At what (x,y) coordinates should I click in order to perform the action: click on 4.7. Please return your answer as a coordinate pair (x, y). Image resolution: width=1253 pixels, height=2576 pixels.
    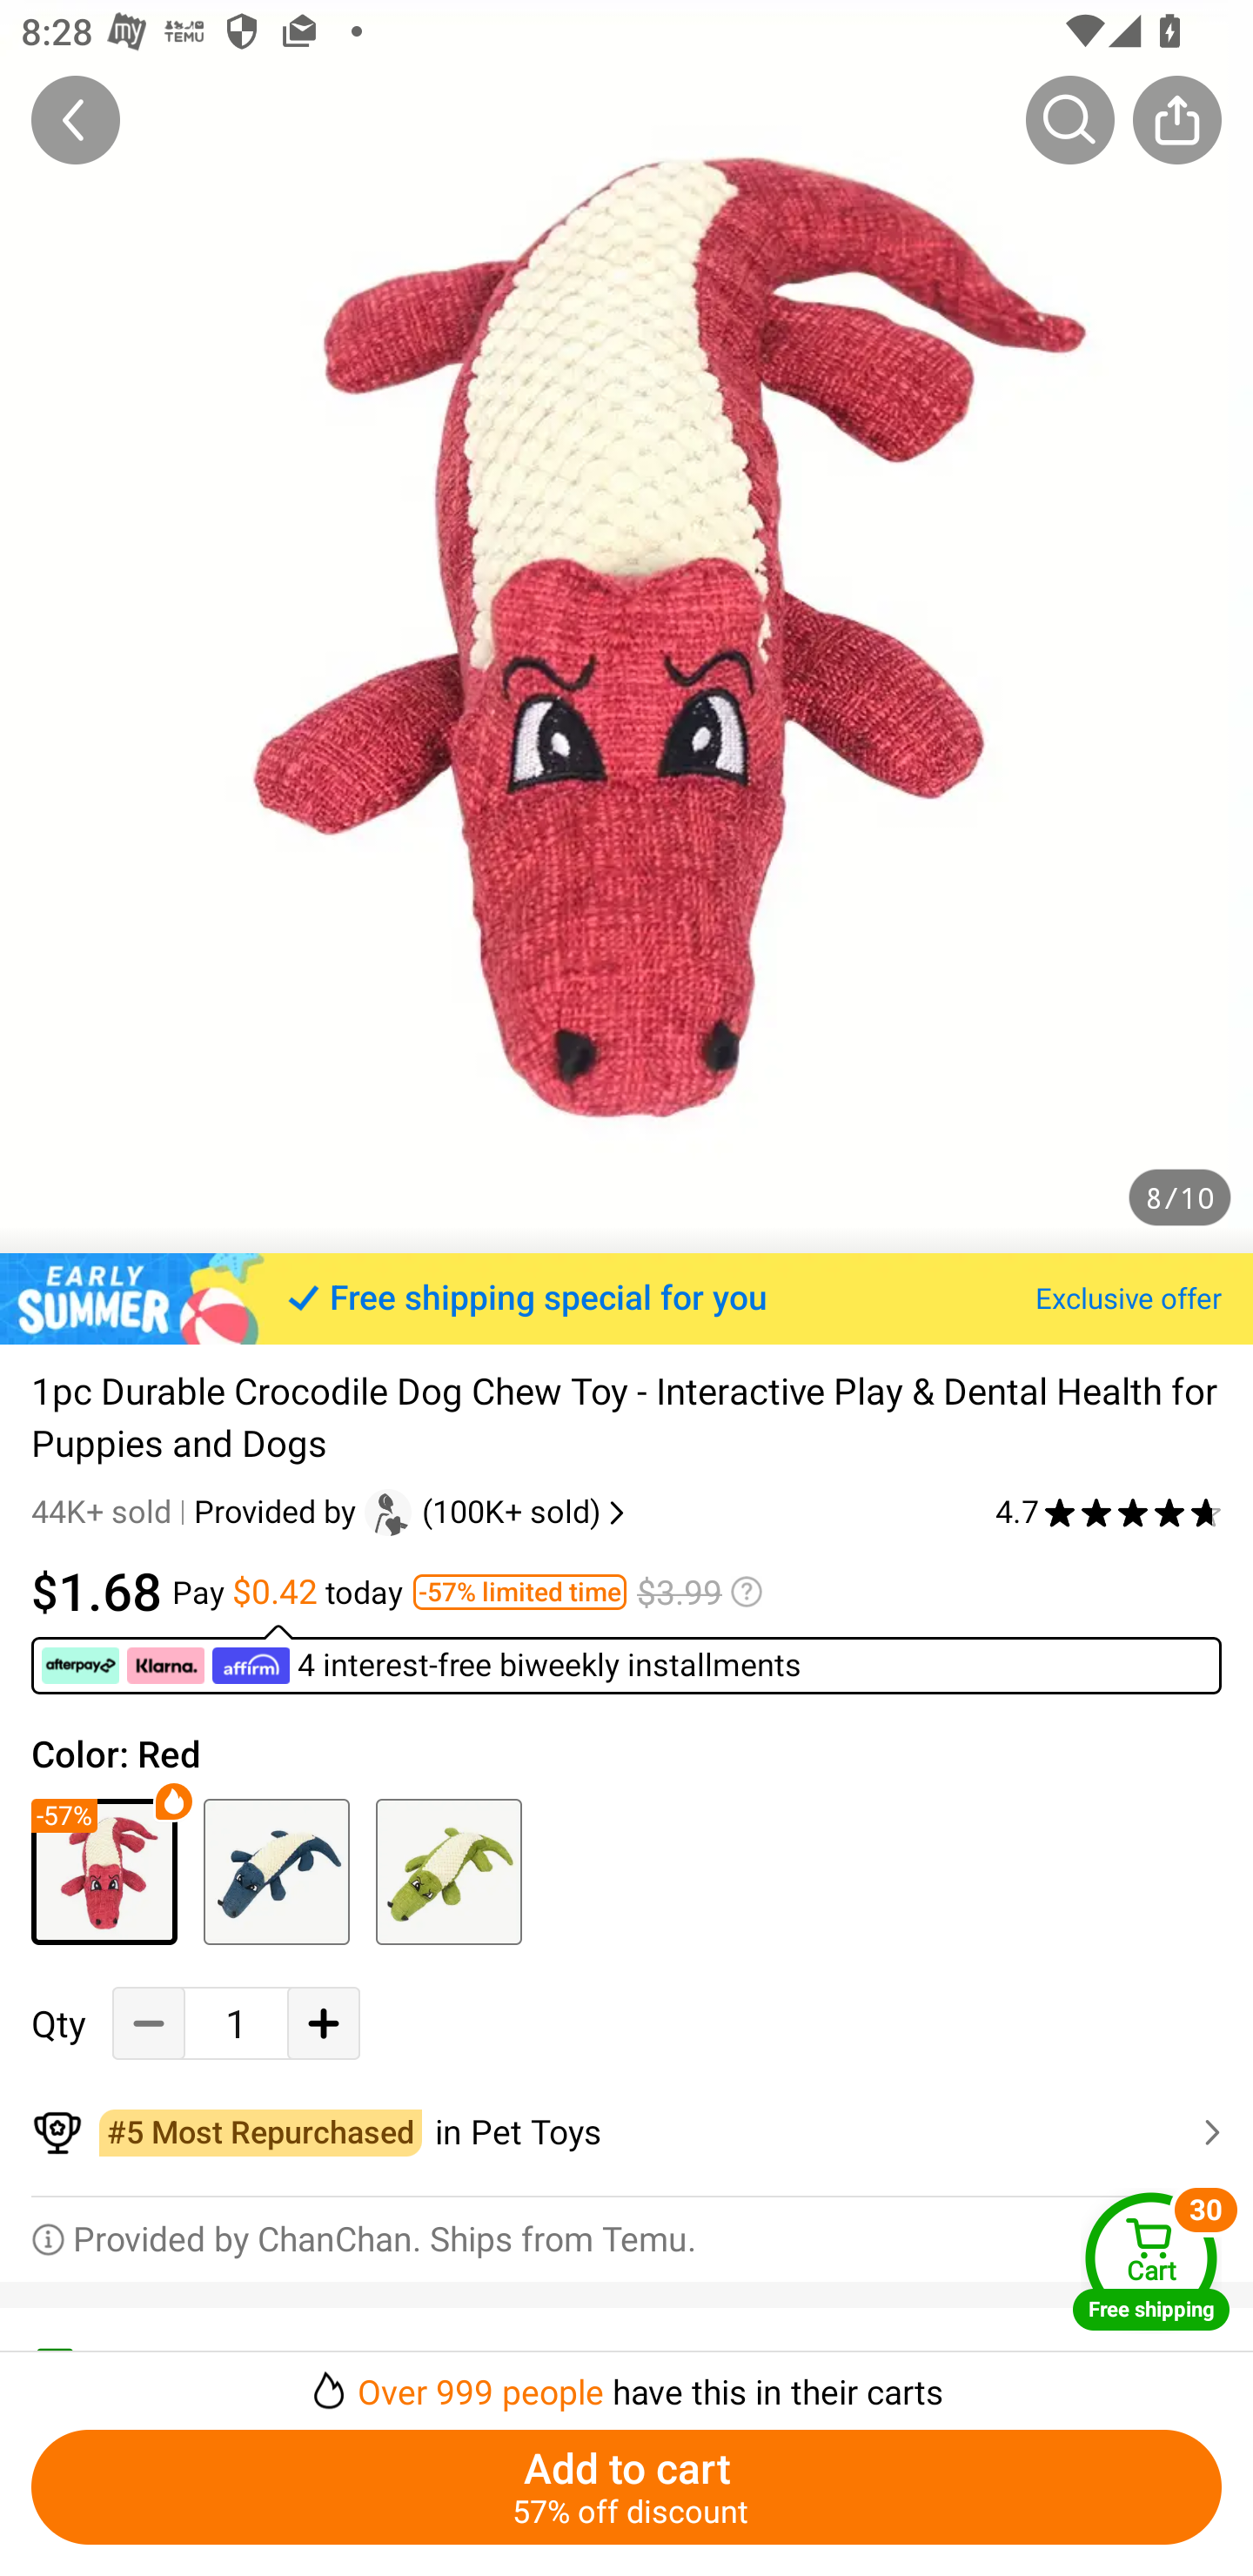
    Looking at the image, I should click on (1109, 1512).